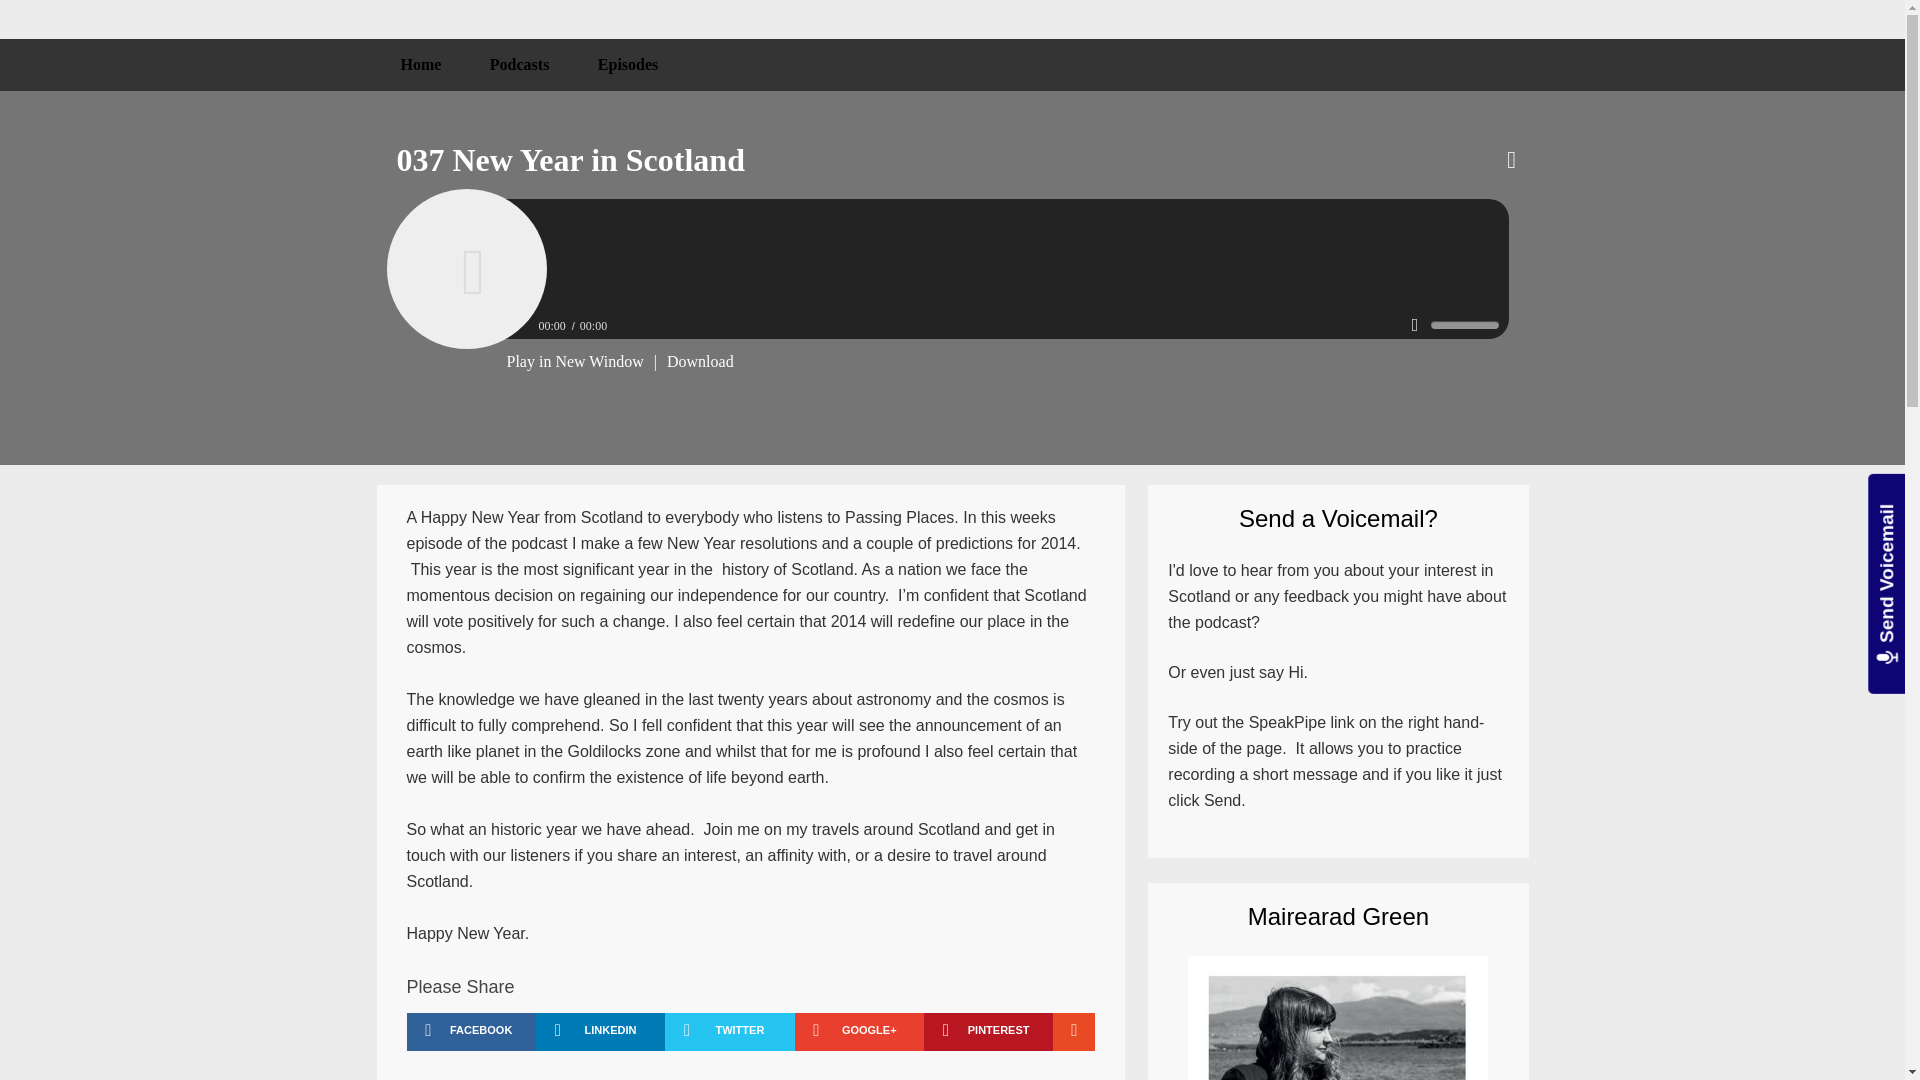 Image resolution: width=1920 pixels, height=1080 pixels. I want to click on Home, so click(420, 64).